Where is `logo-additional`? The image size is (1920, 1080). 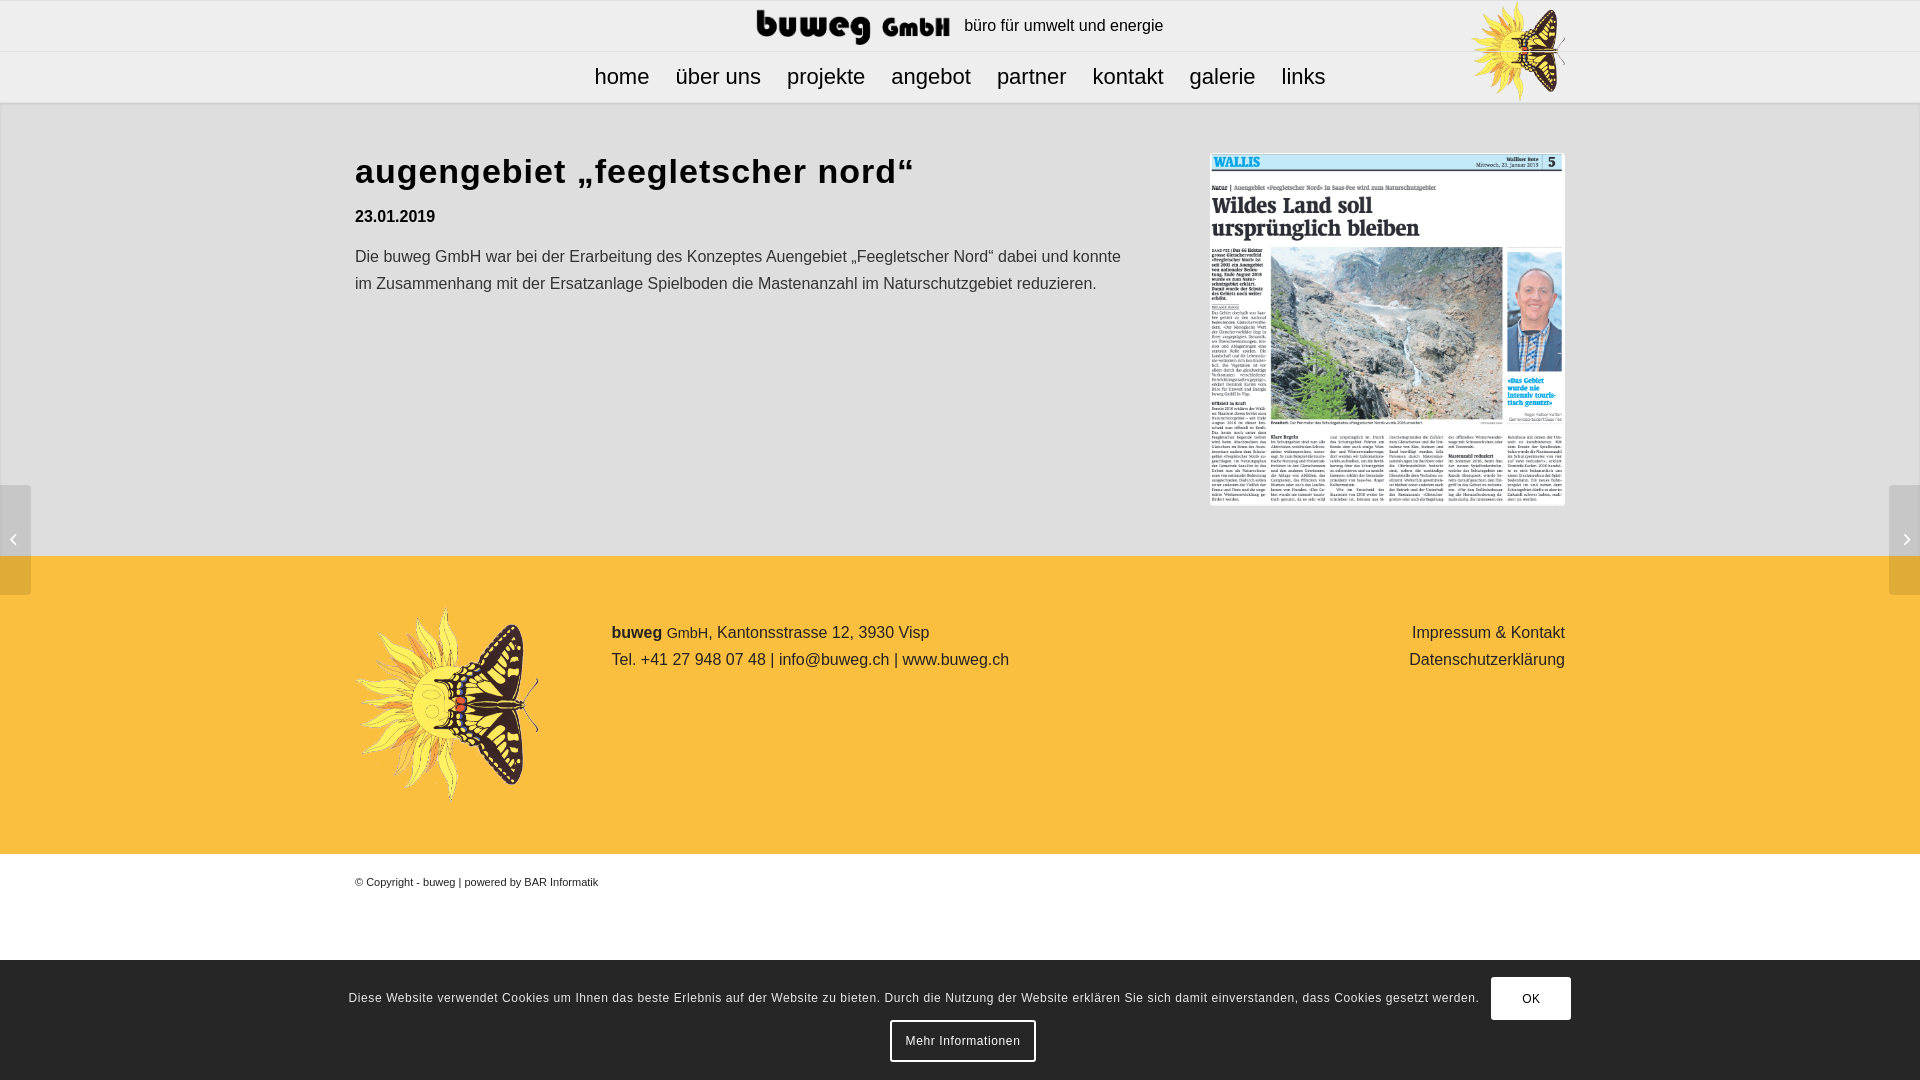 logo-additional is located at coordinates (447, 705).